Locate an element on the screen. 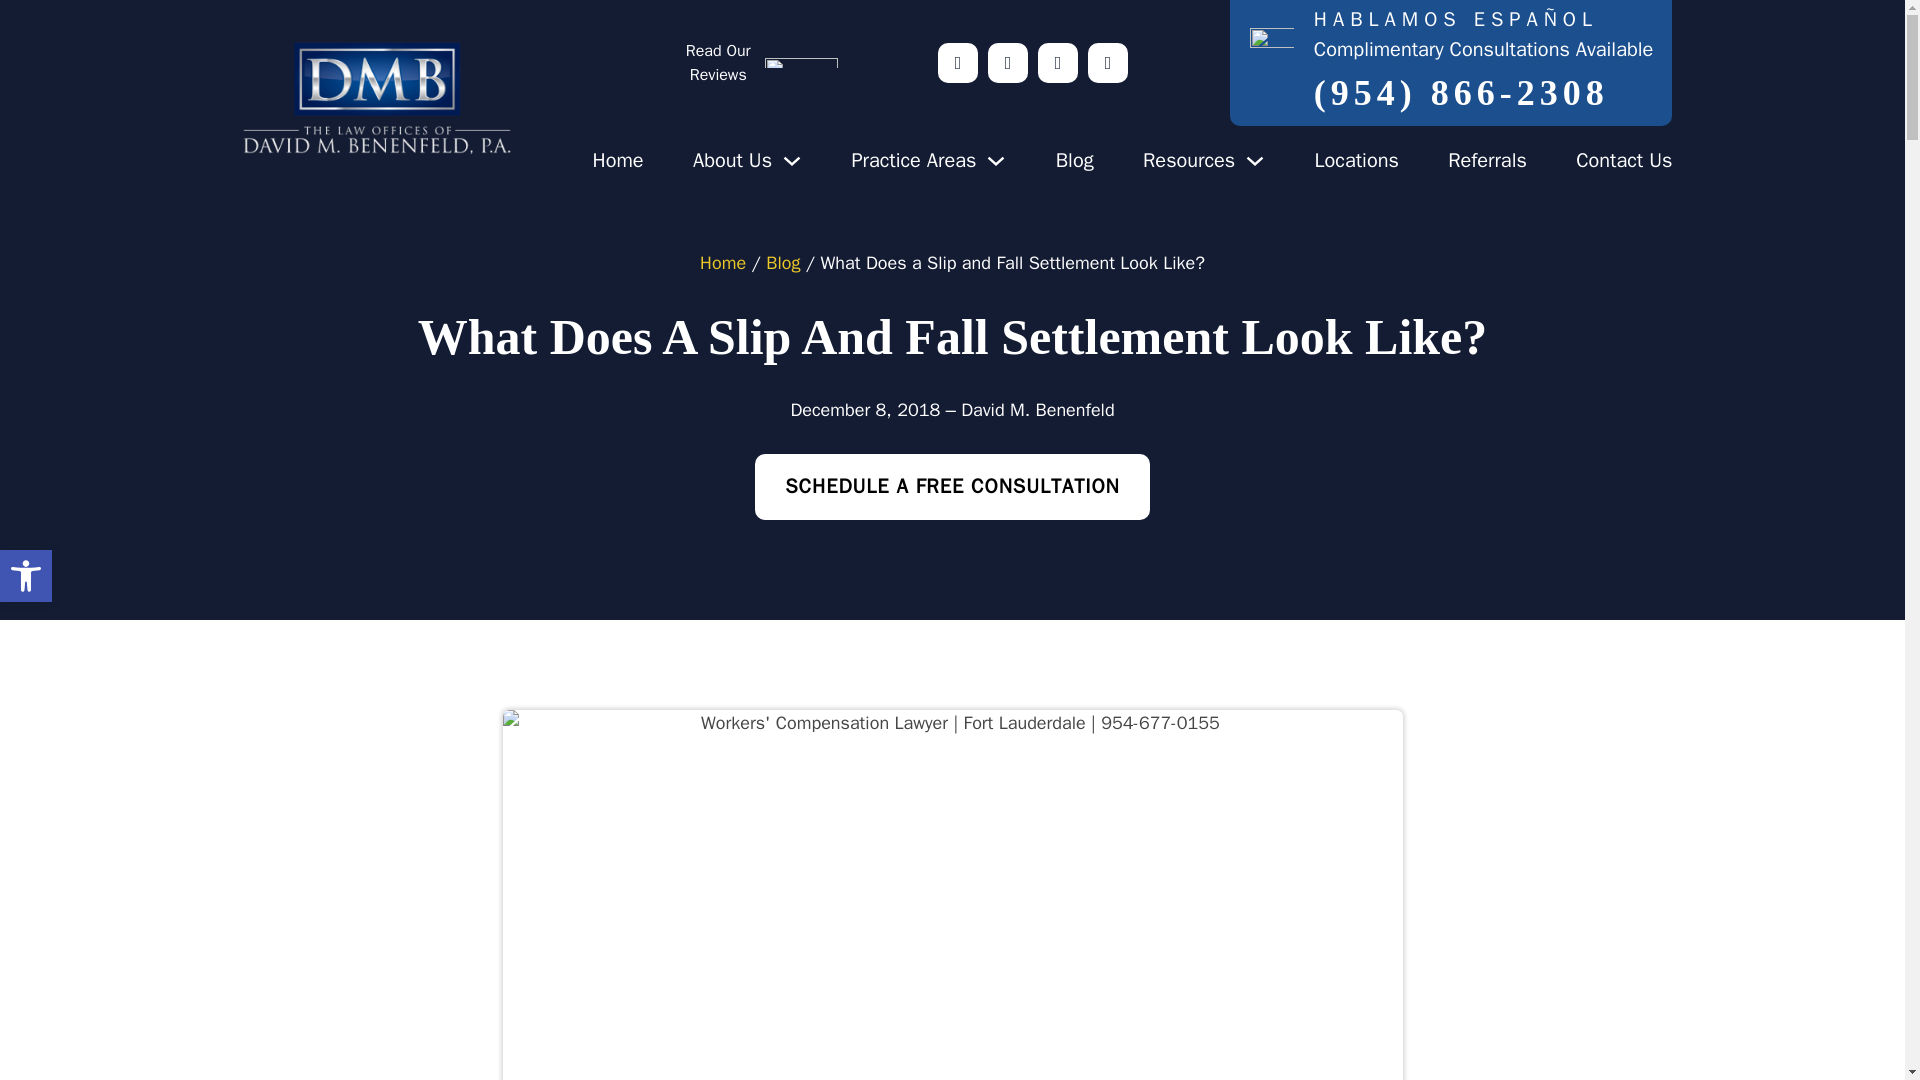 This screenshot has height=1080, width=1920. Contact Us is located at coordinates (26, 575).